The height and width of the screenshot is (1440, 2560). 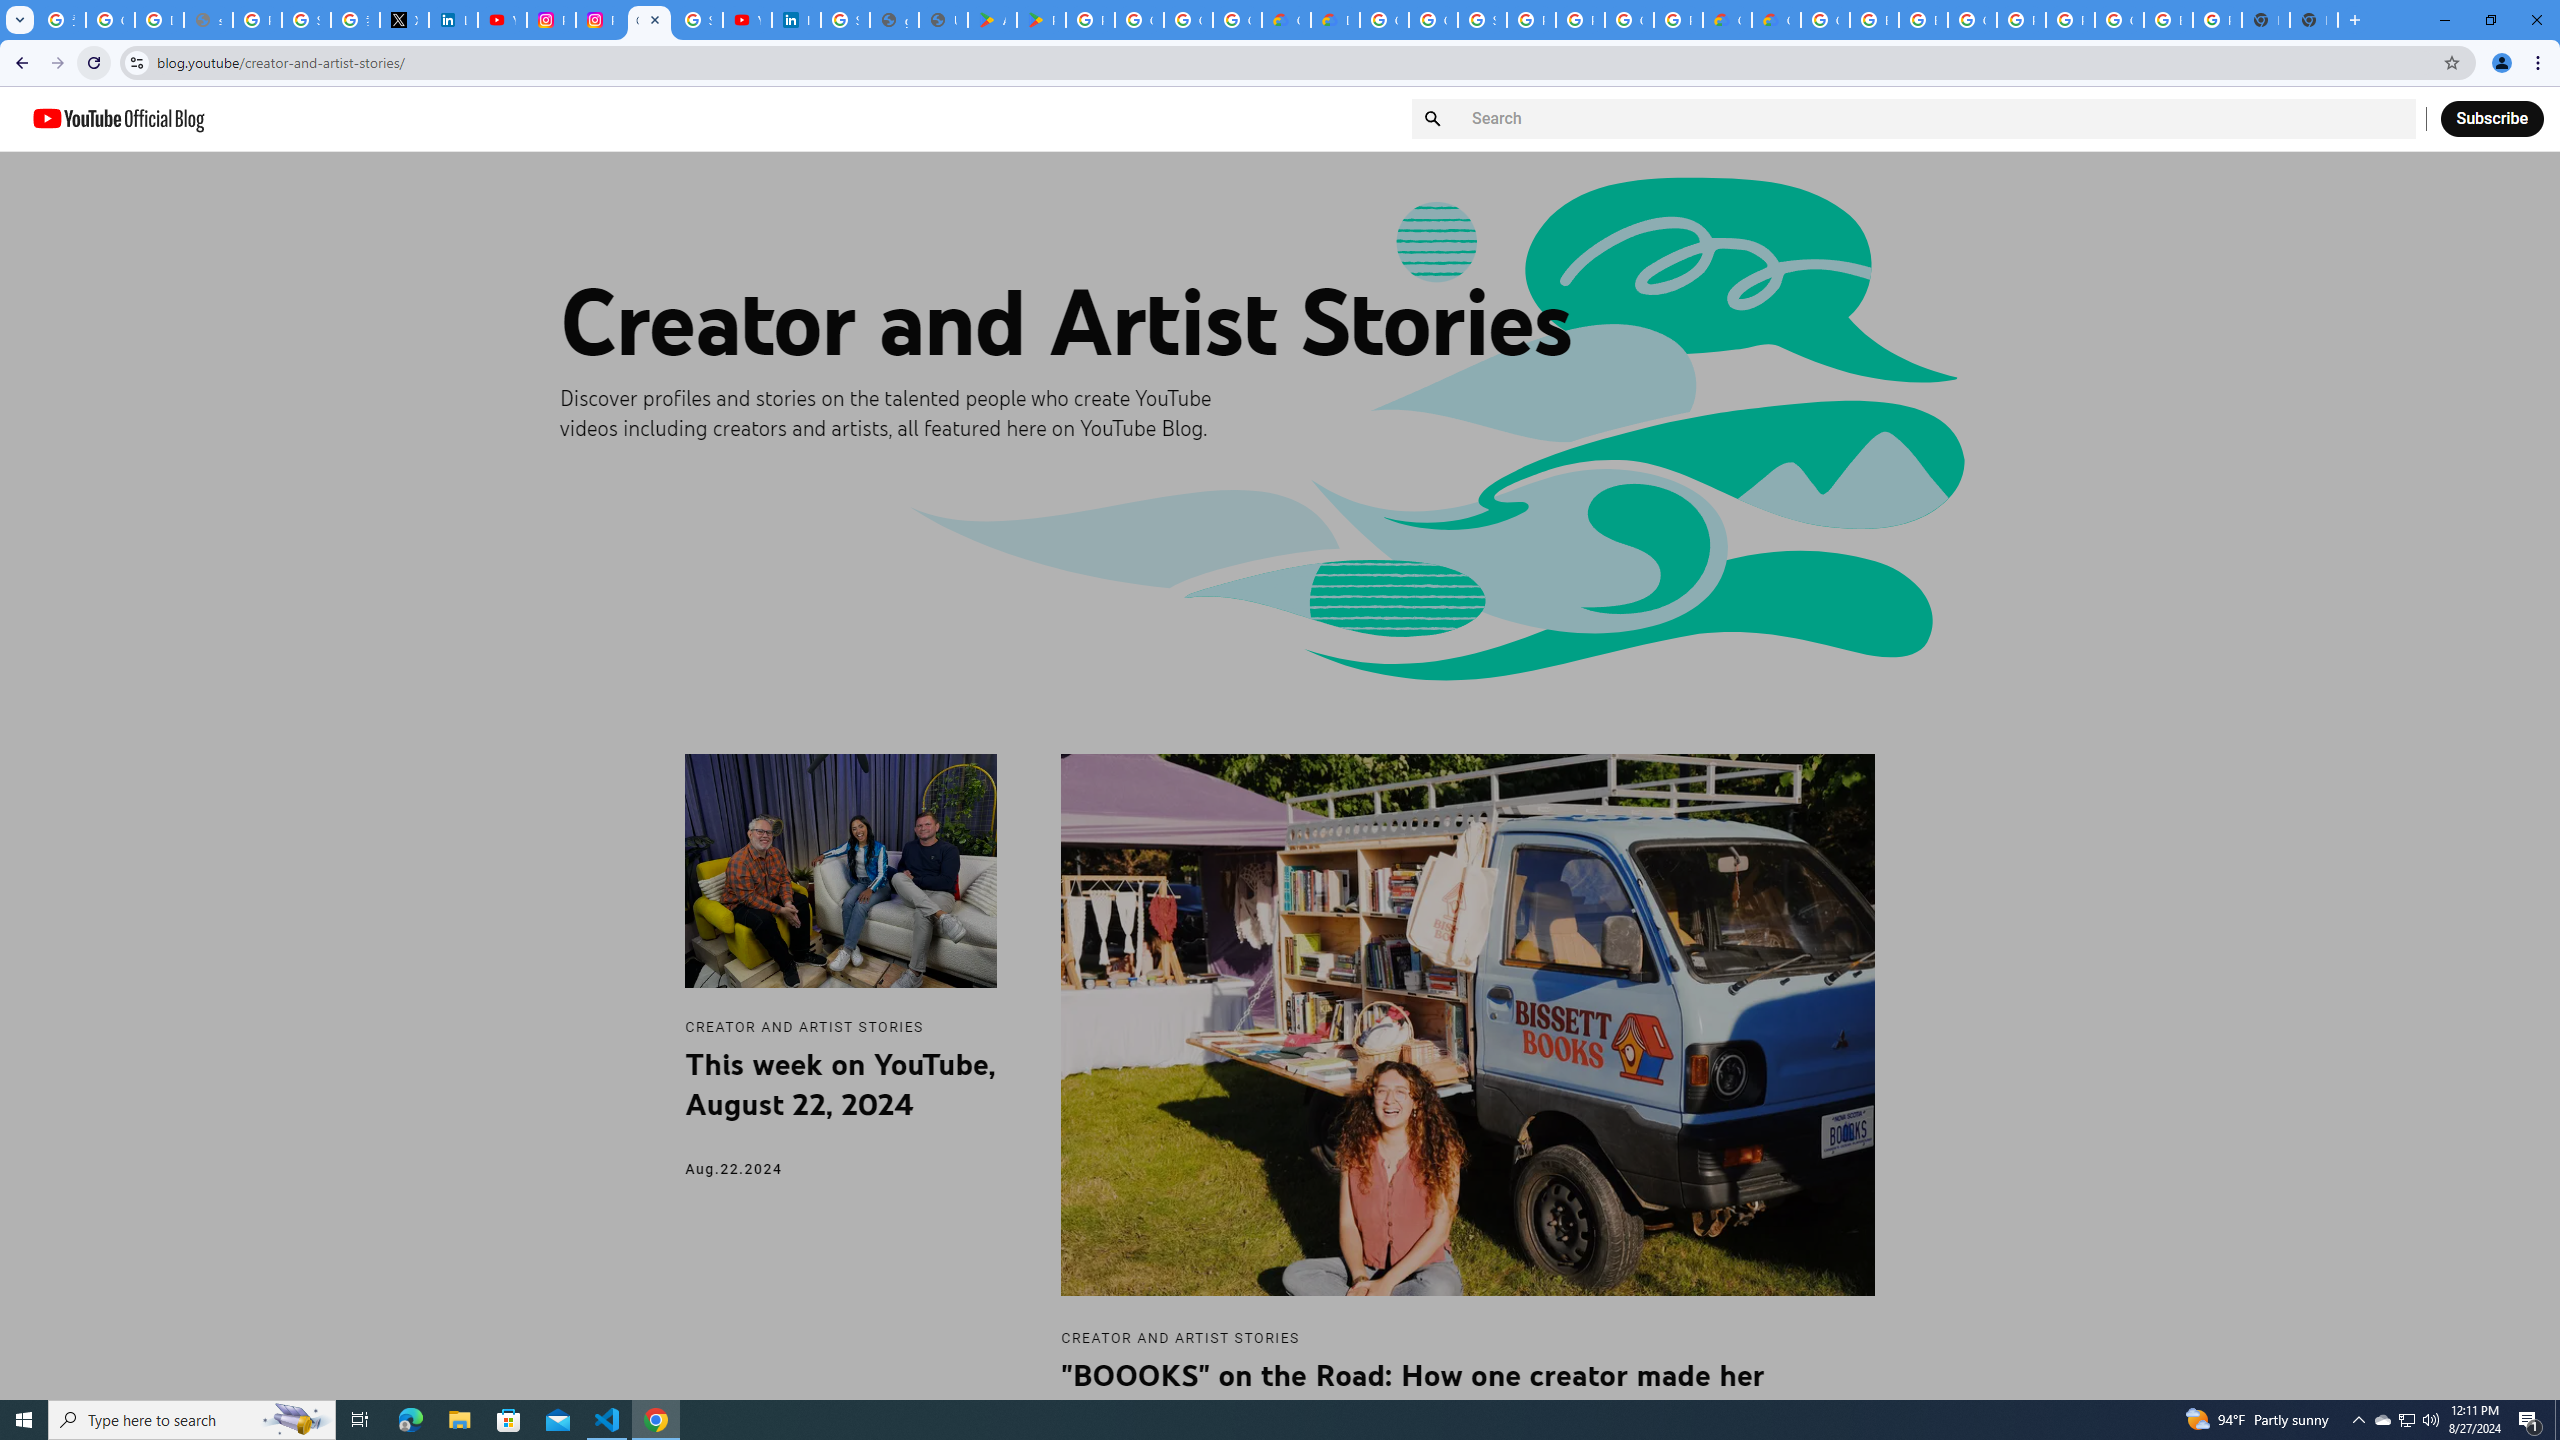 I want to click on Close Search, so click(x=2392, y=118).